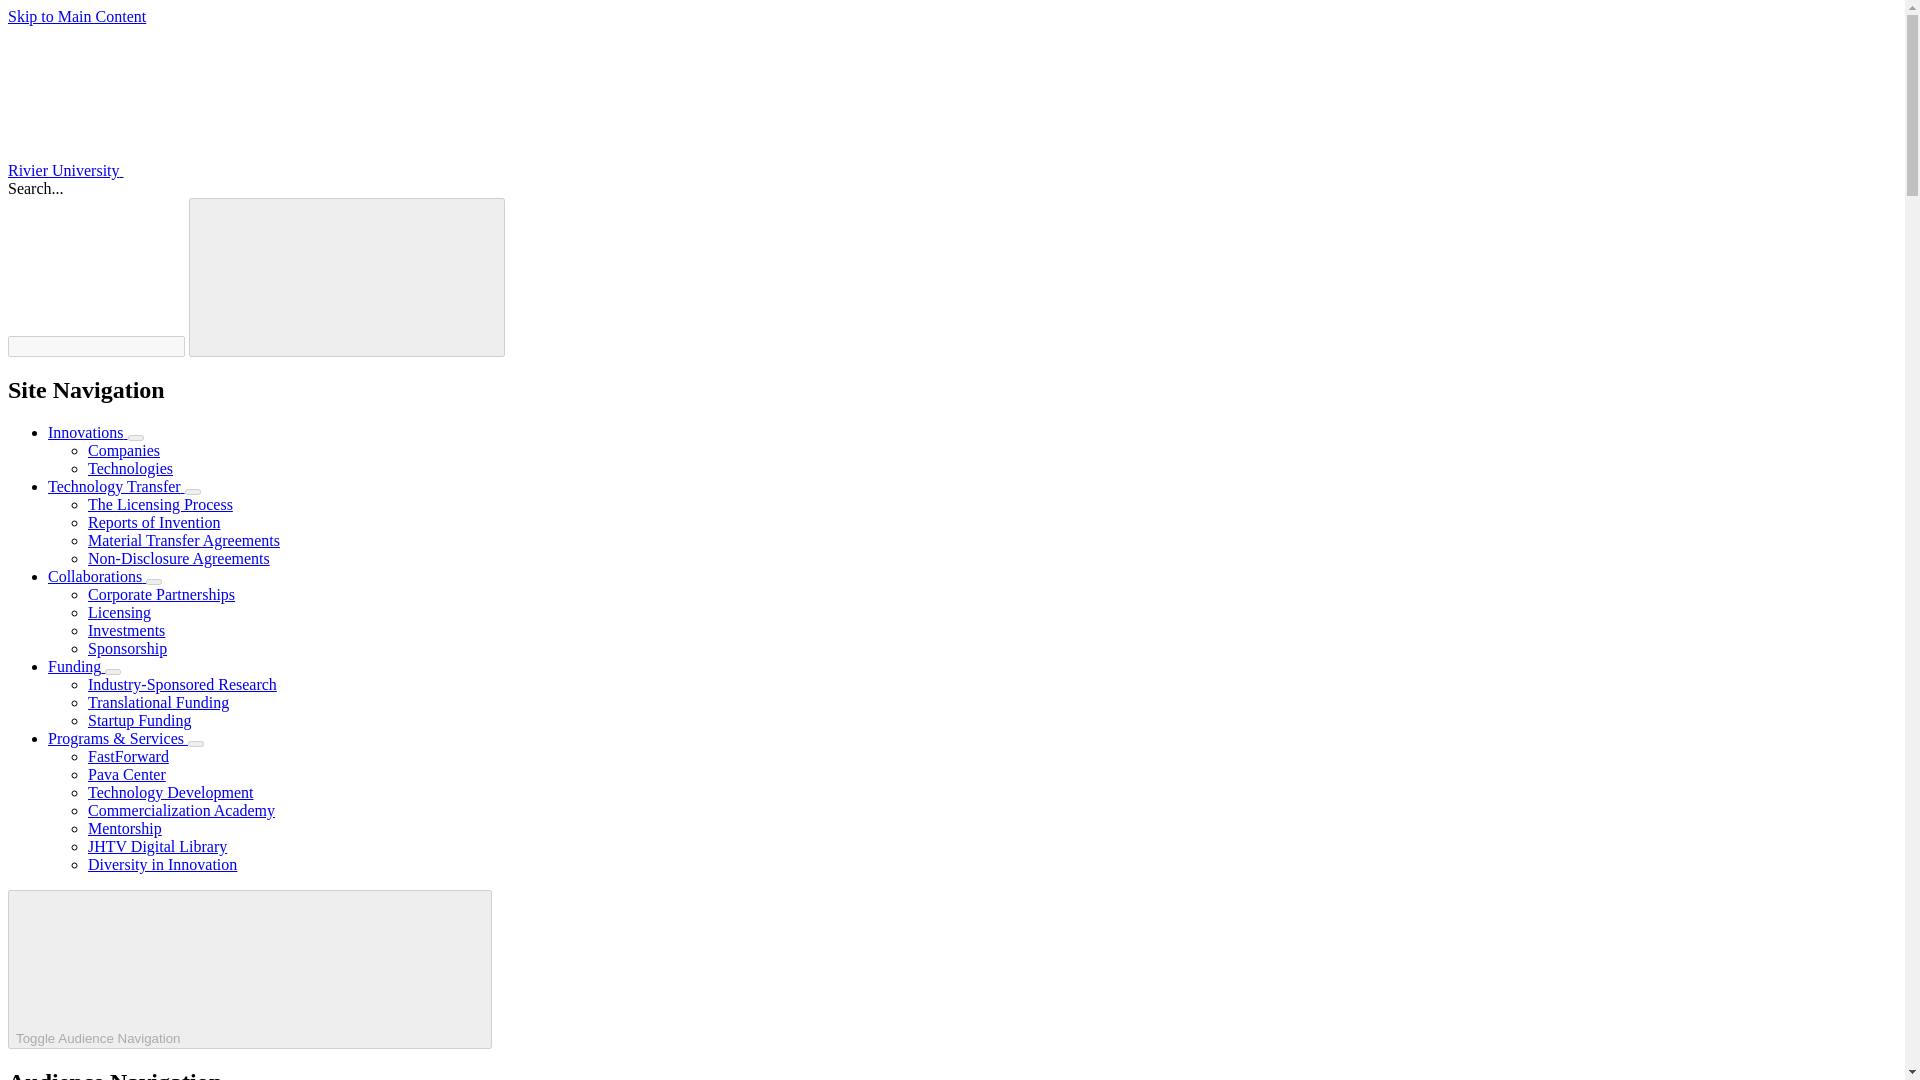 This screenshot has width=1920, height=1080. Describe the element at coordinates (128, 756) in the screenshot. I see `FastForward` at that location.